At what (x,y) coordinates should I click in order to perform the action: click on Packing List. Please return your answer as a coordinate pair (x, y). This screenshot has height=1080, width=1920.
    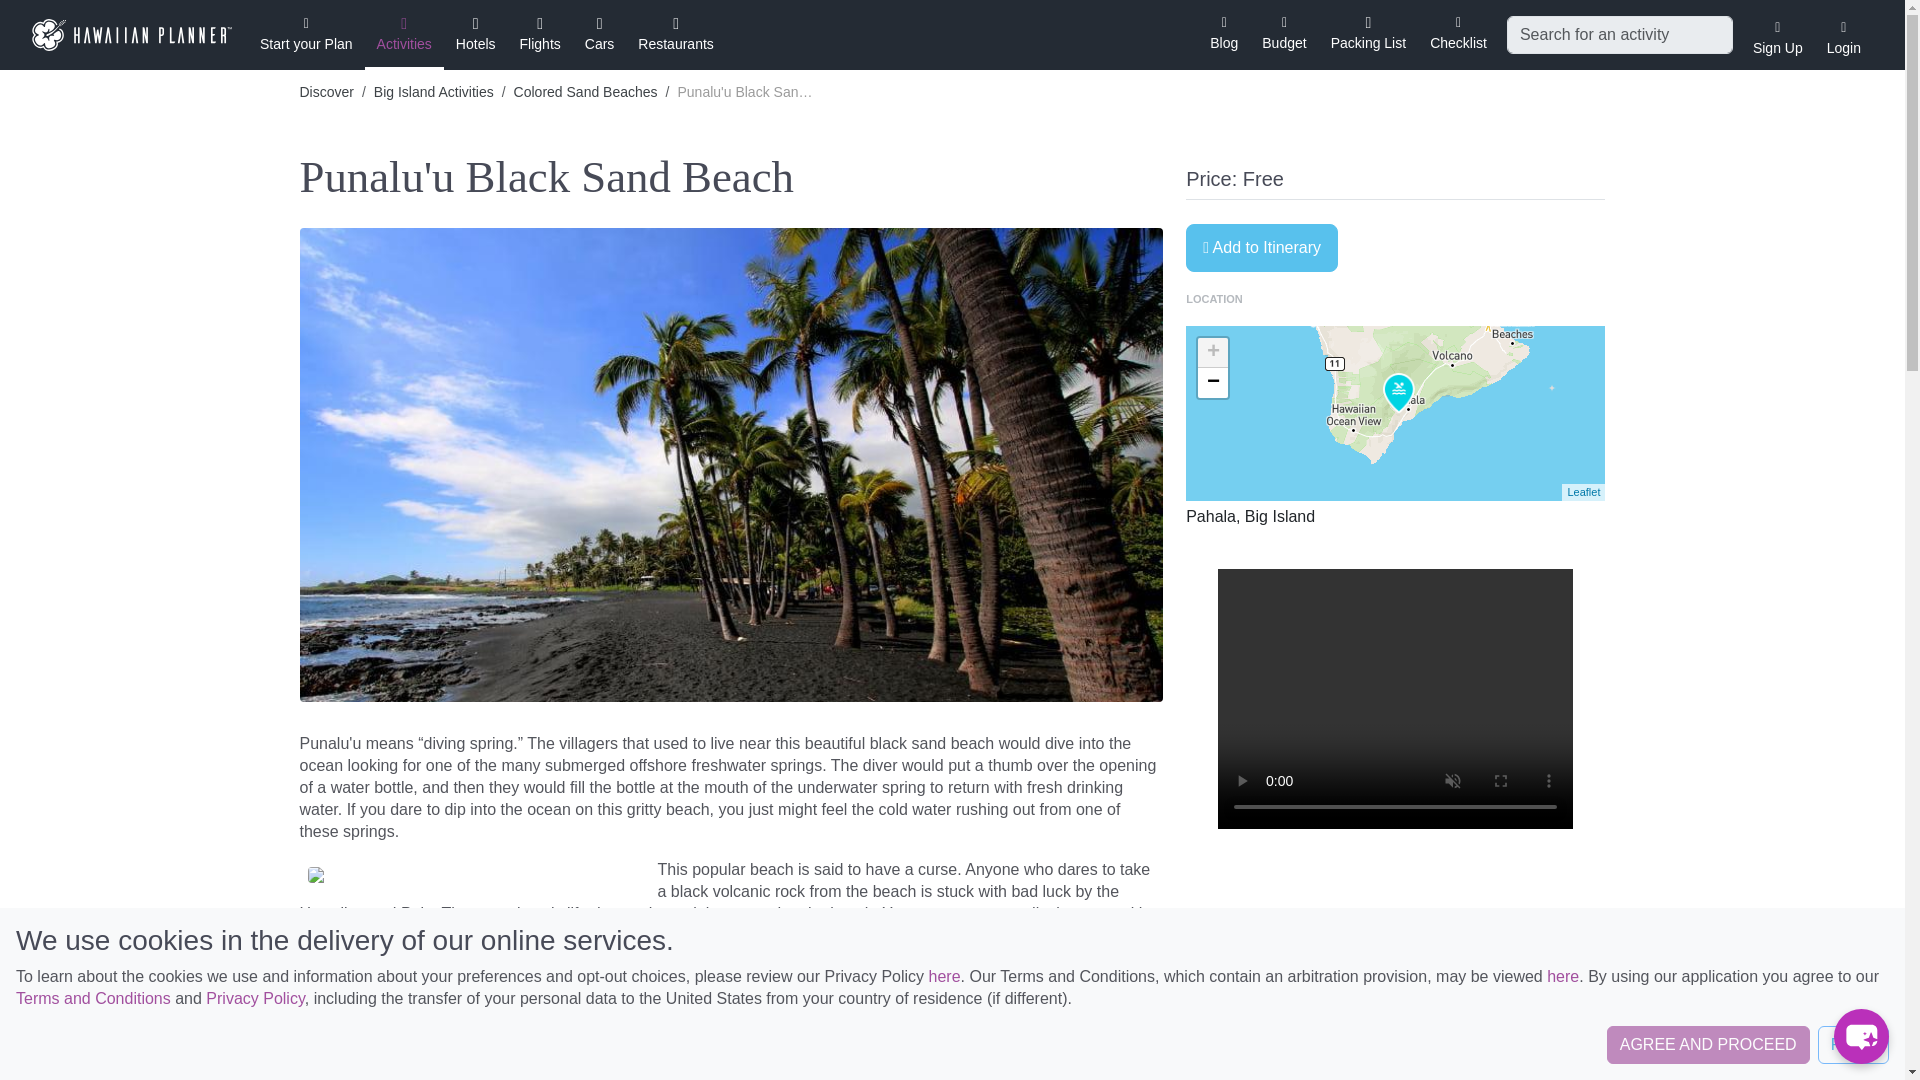
    Looking at the image, I should click on (1368, 32).